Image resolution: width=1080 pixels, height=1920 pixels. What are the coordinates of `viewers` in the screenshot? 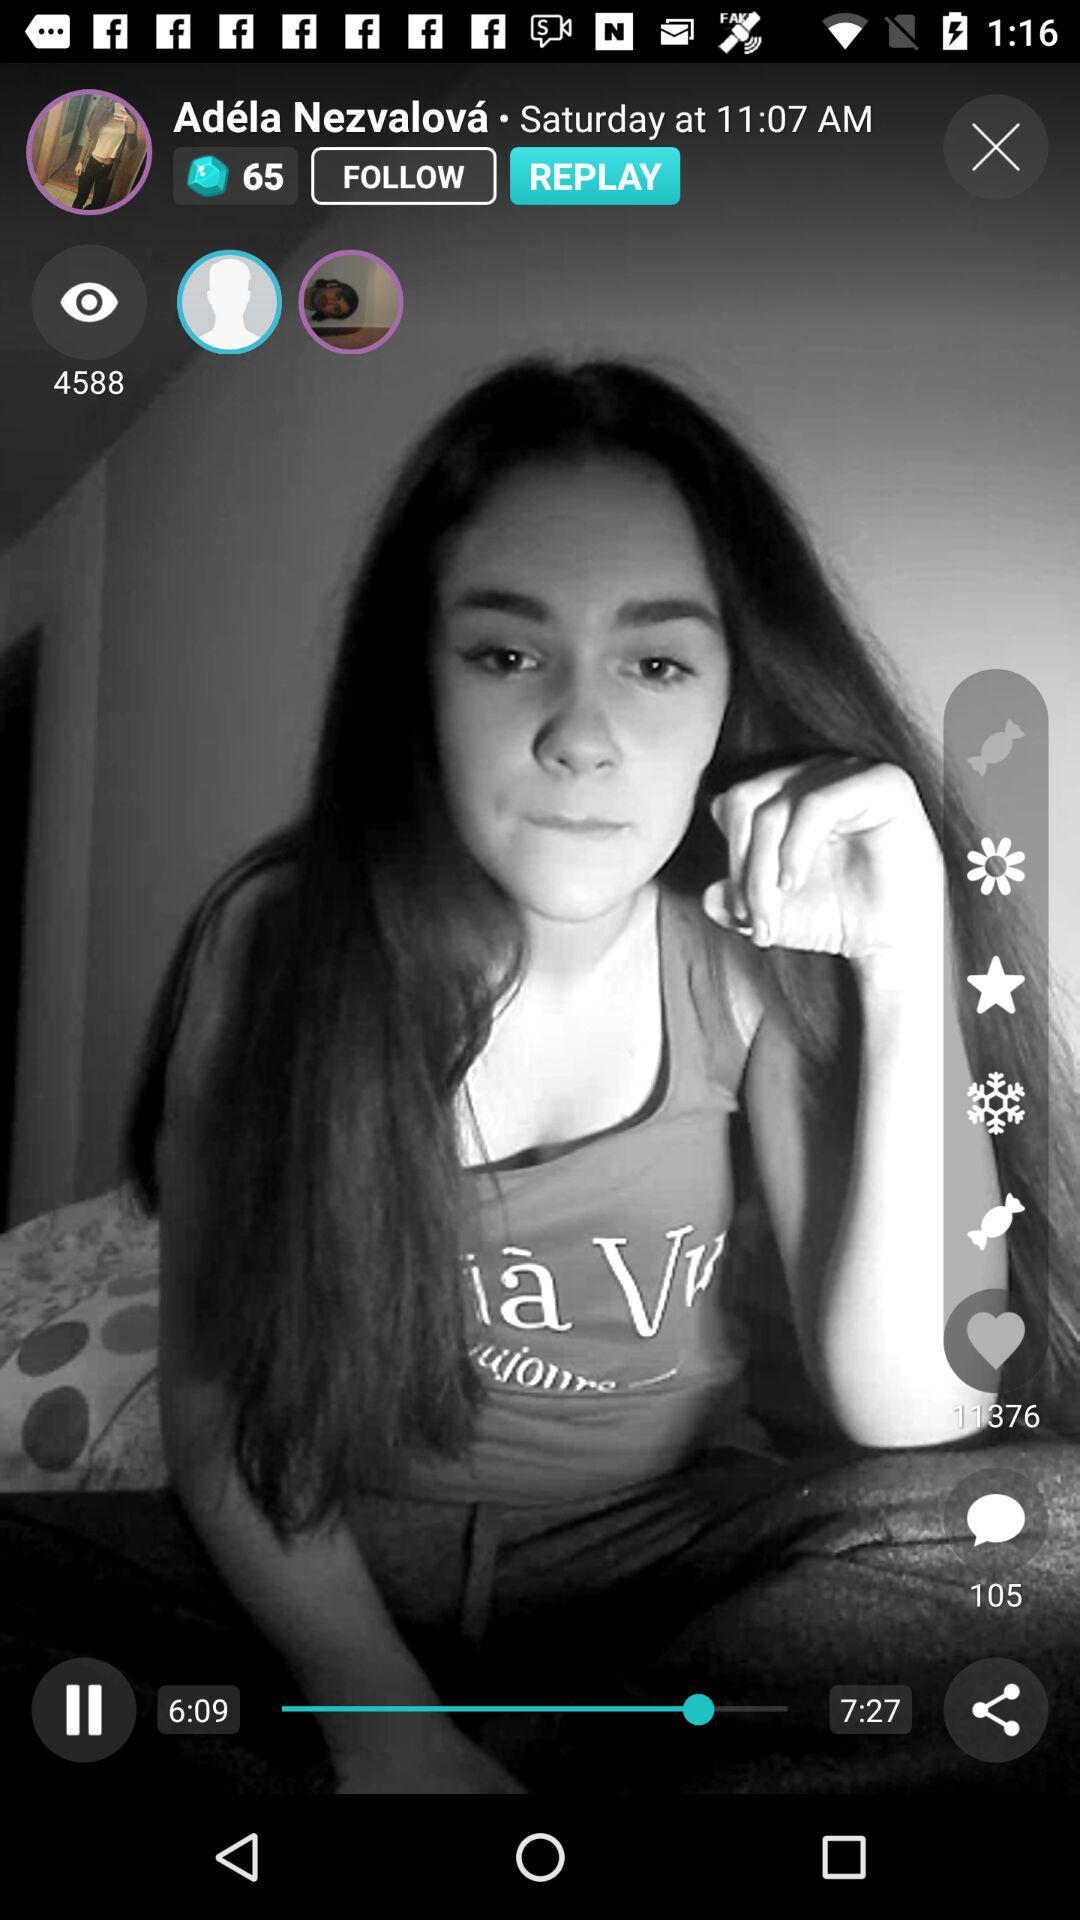 It's located at (89, 302).